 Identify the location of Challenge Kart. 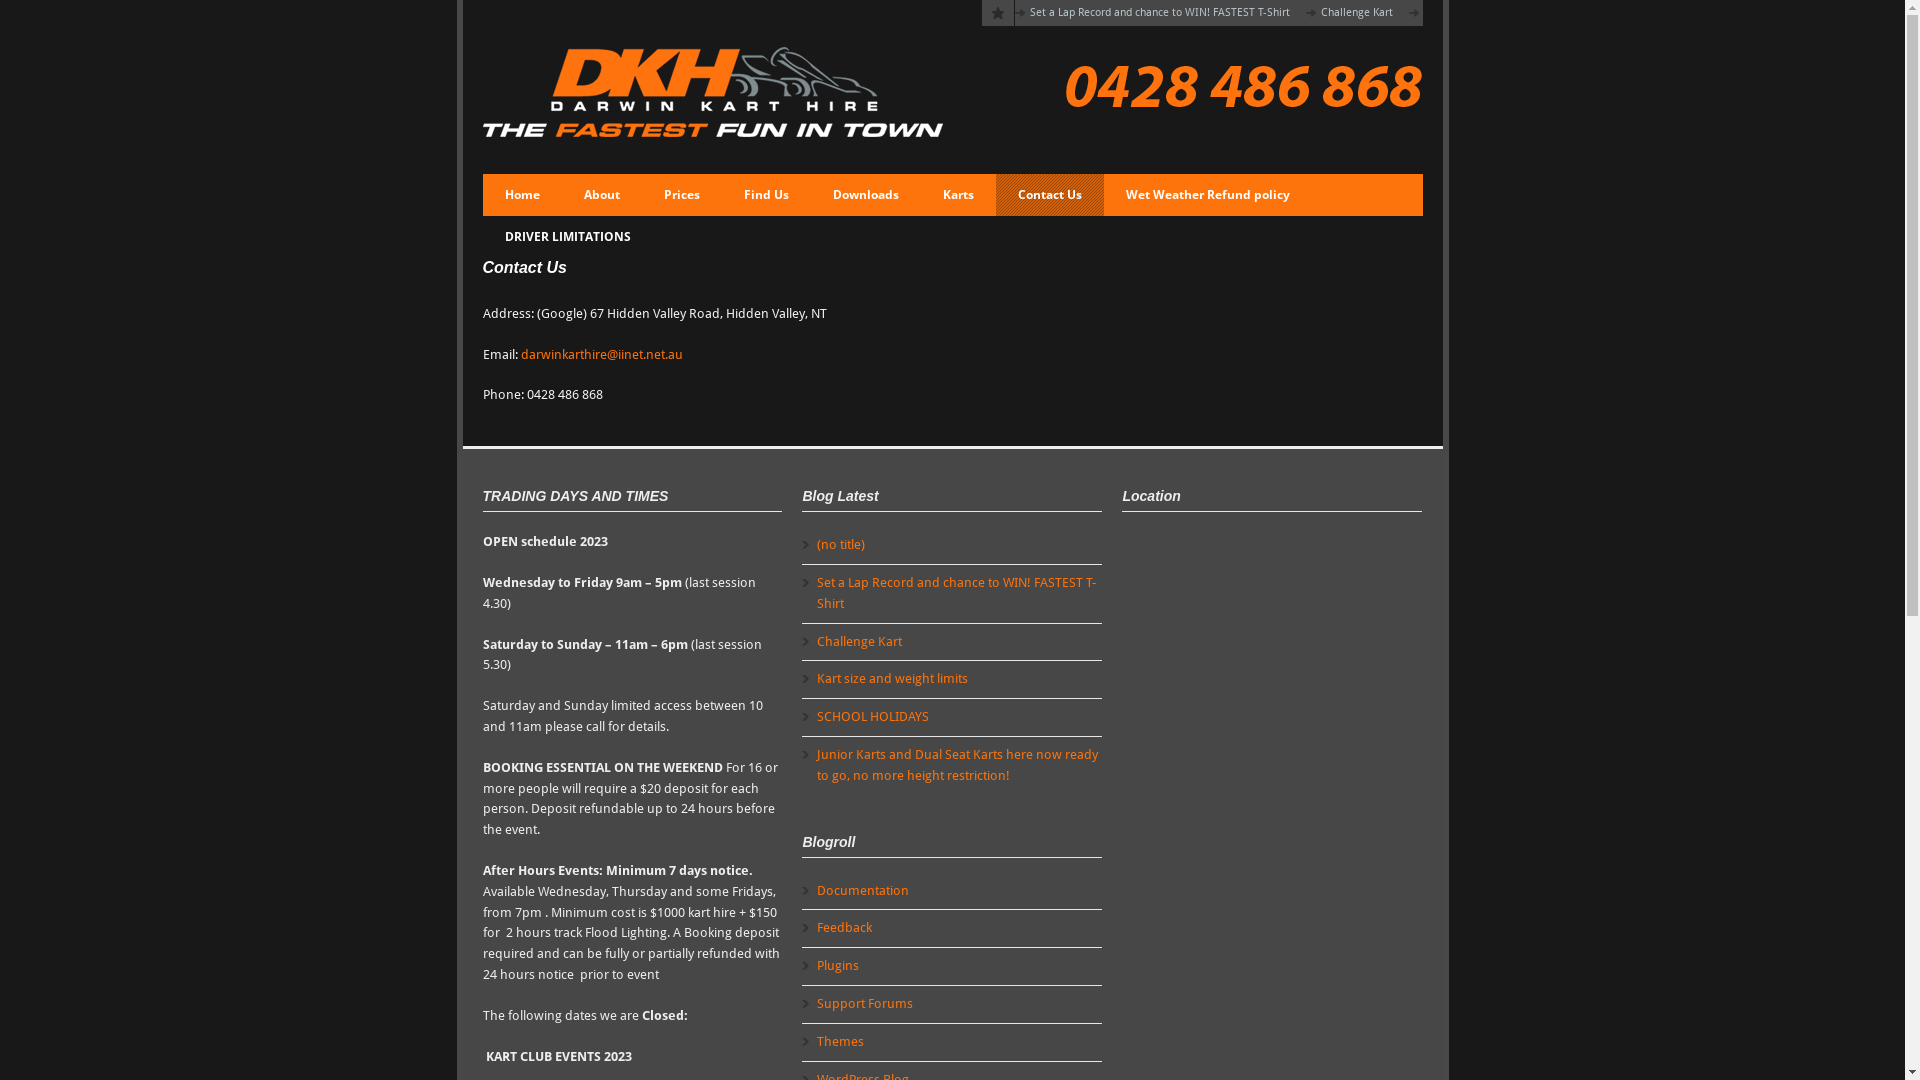
(860, 642).